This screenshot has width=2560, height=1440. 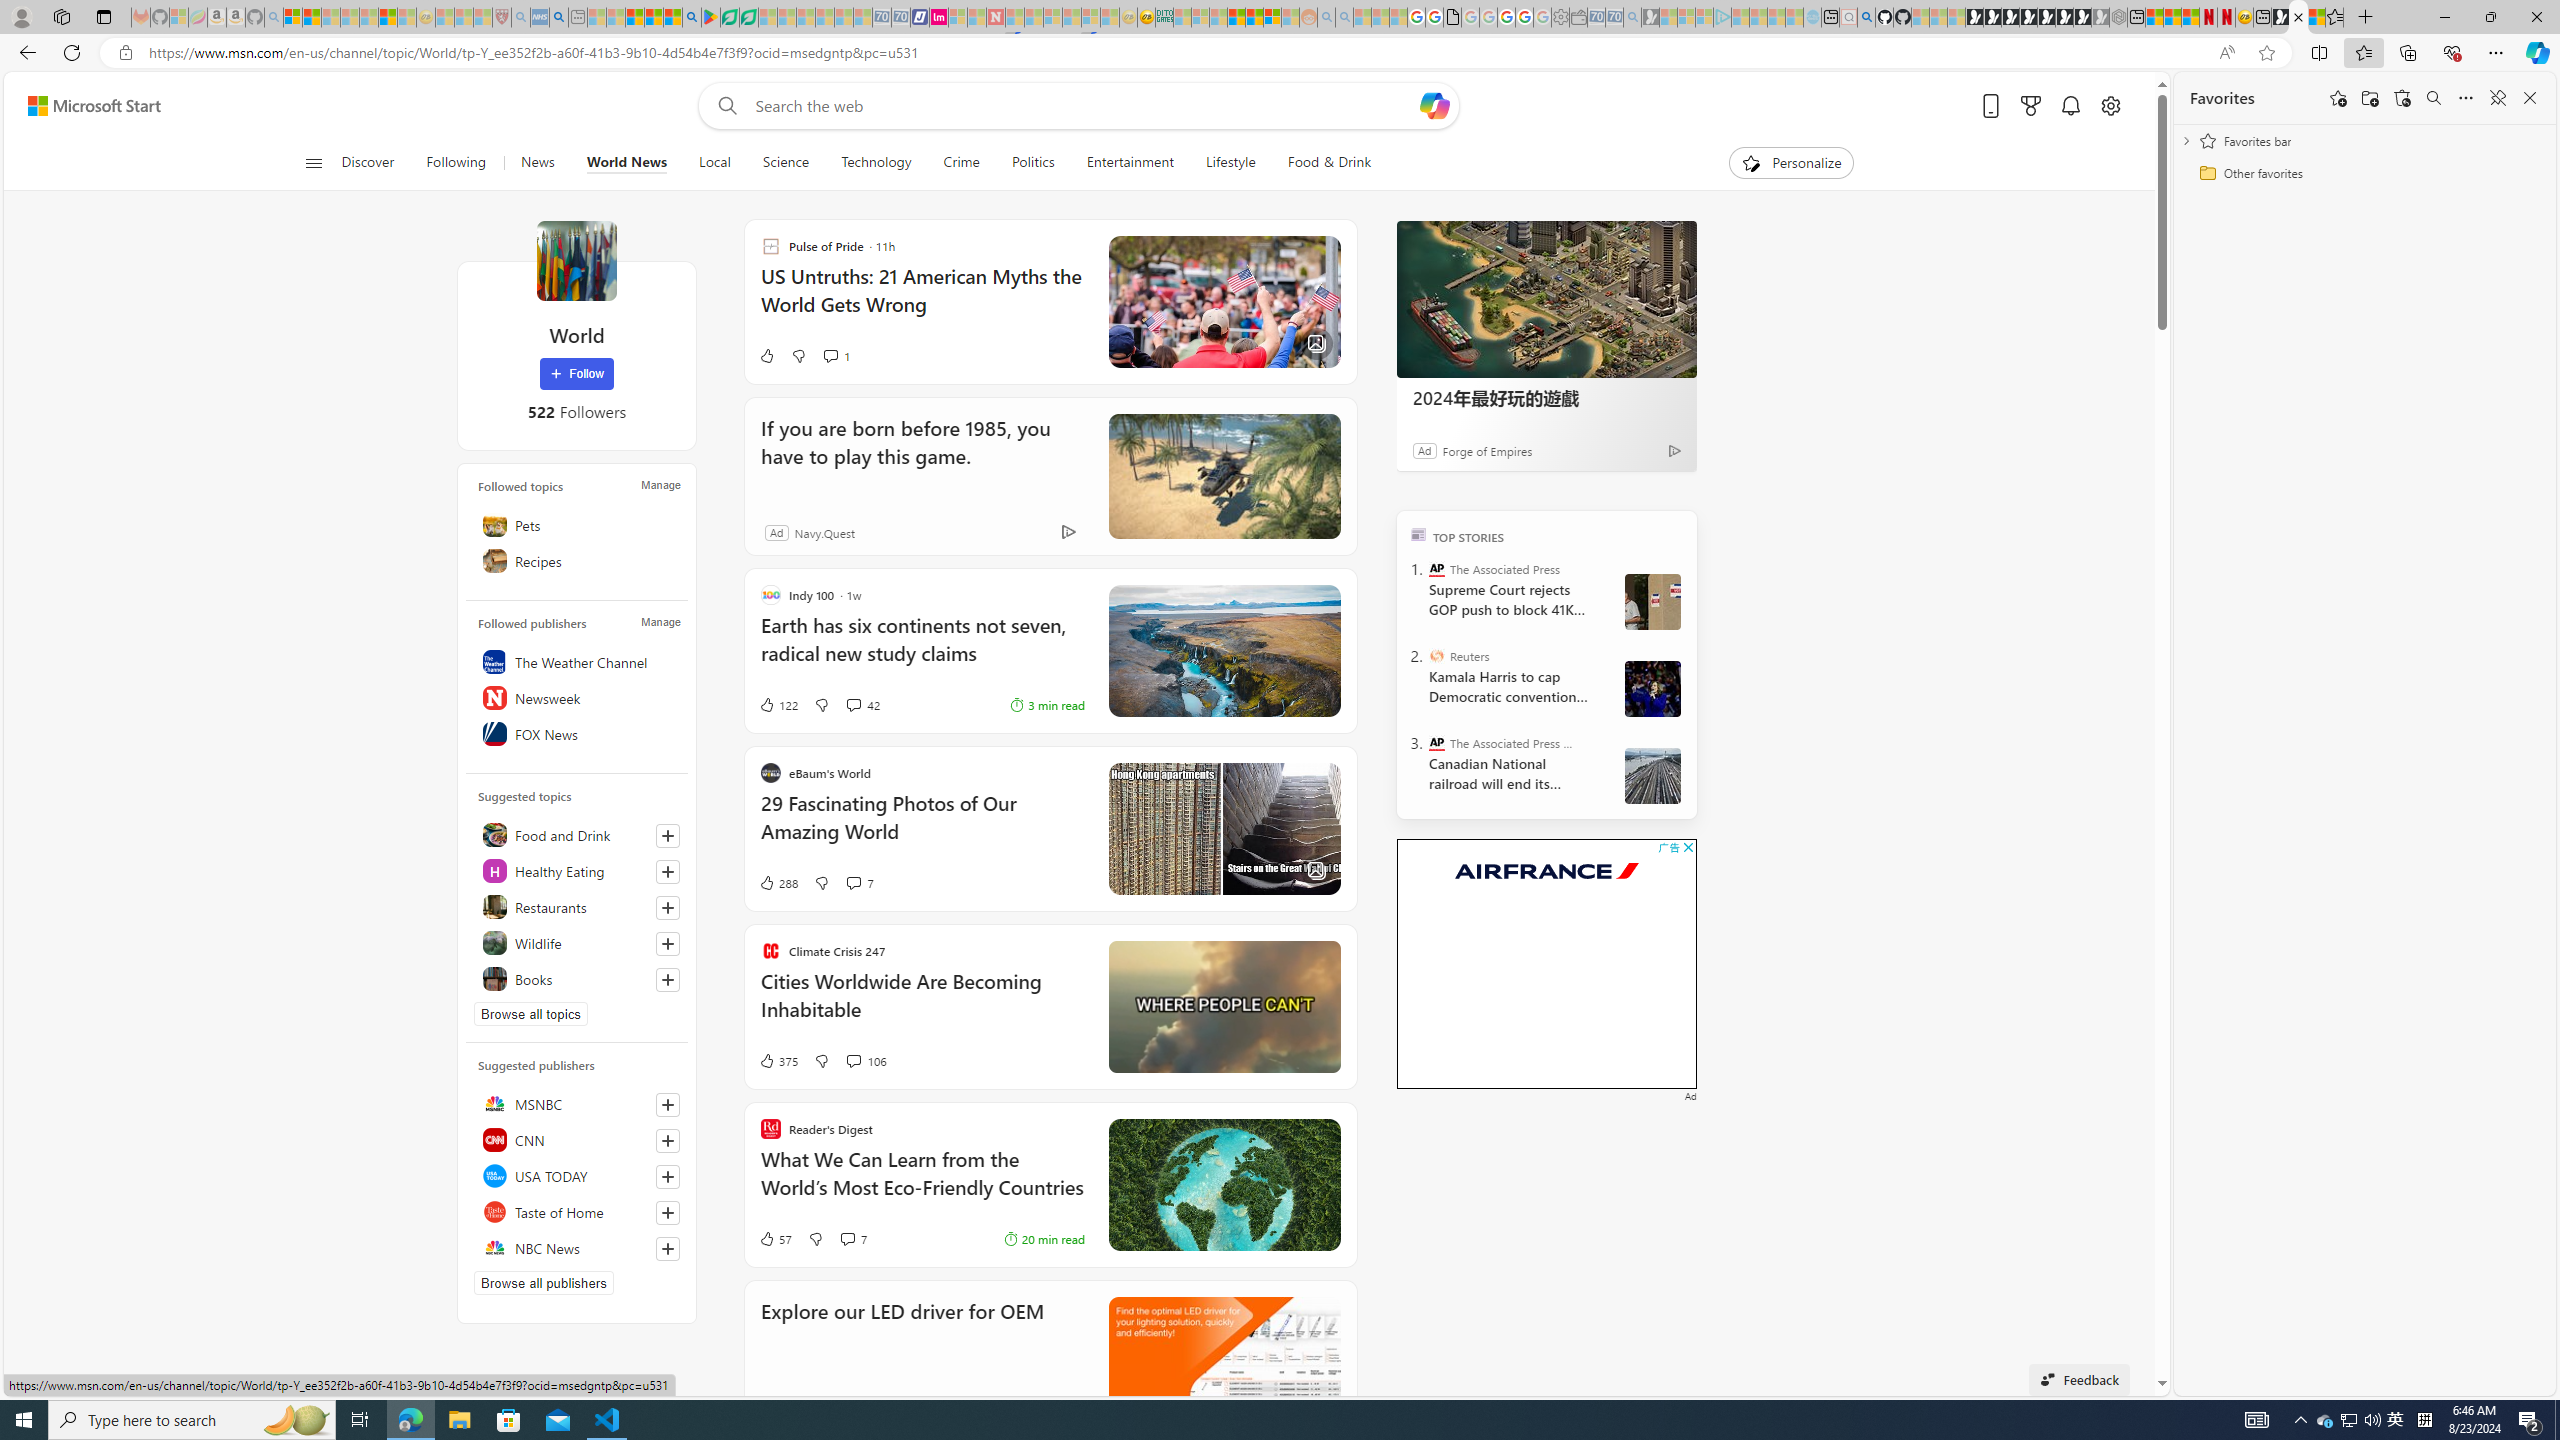 What do you see at coordinates (2530, 98) in the screenshot?
I see `Close favorites` at bounding box center [2530, 98].